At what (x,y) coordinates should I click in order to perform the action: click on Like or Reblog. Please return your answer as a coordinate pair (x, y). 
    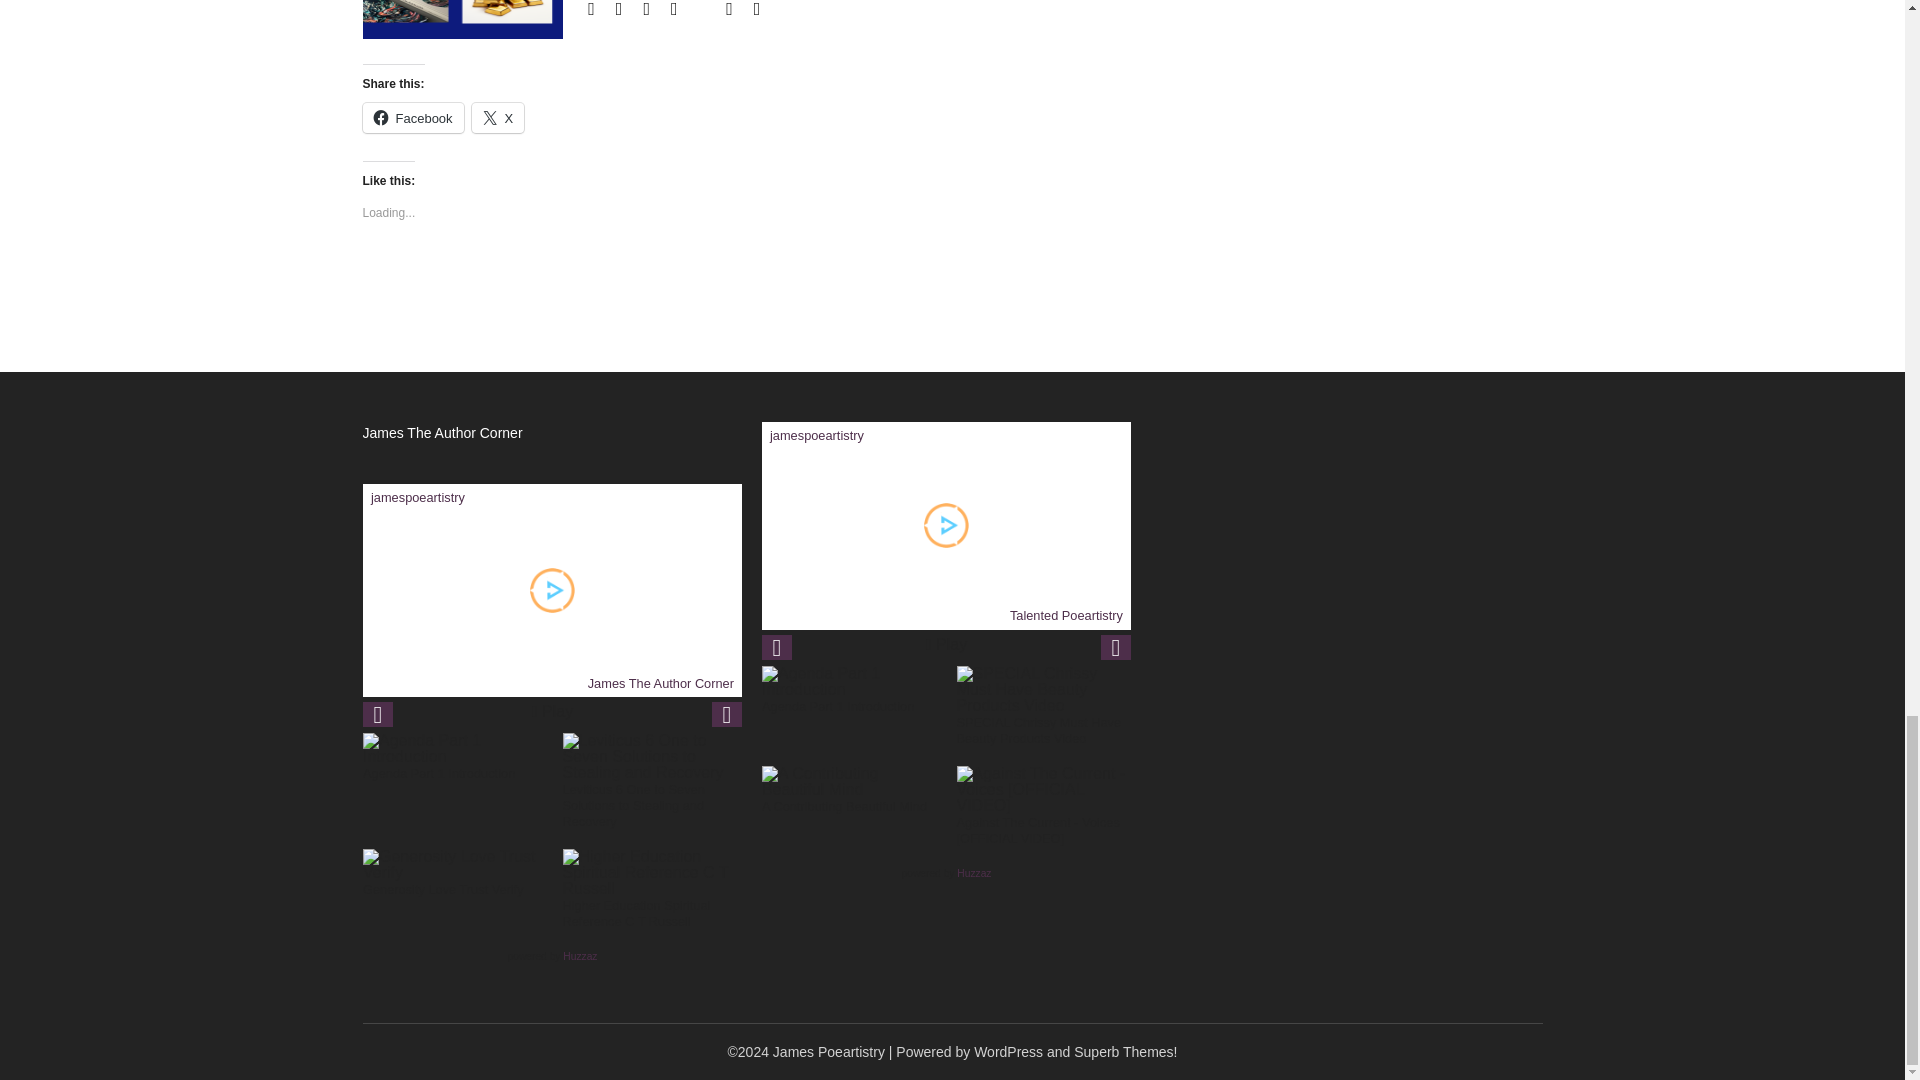
    Looking at the image, I should click on (751, 282).